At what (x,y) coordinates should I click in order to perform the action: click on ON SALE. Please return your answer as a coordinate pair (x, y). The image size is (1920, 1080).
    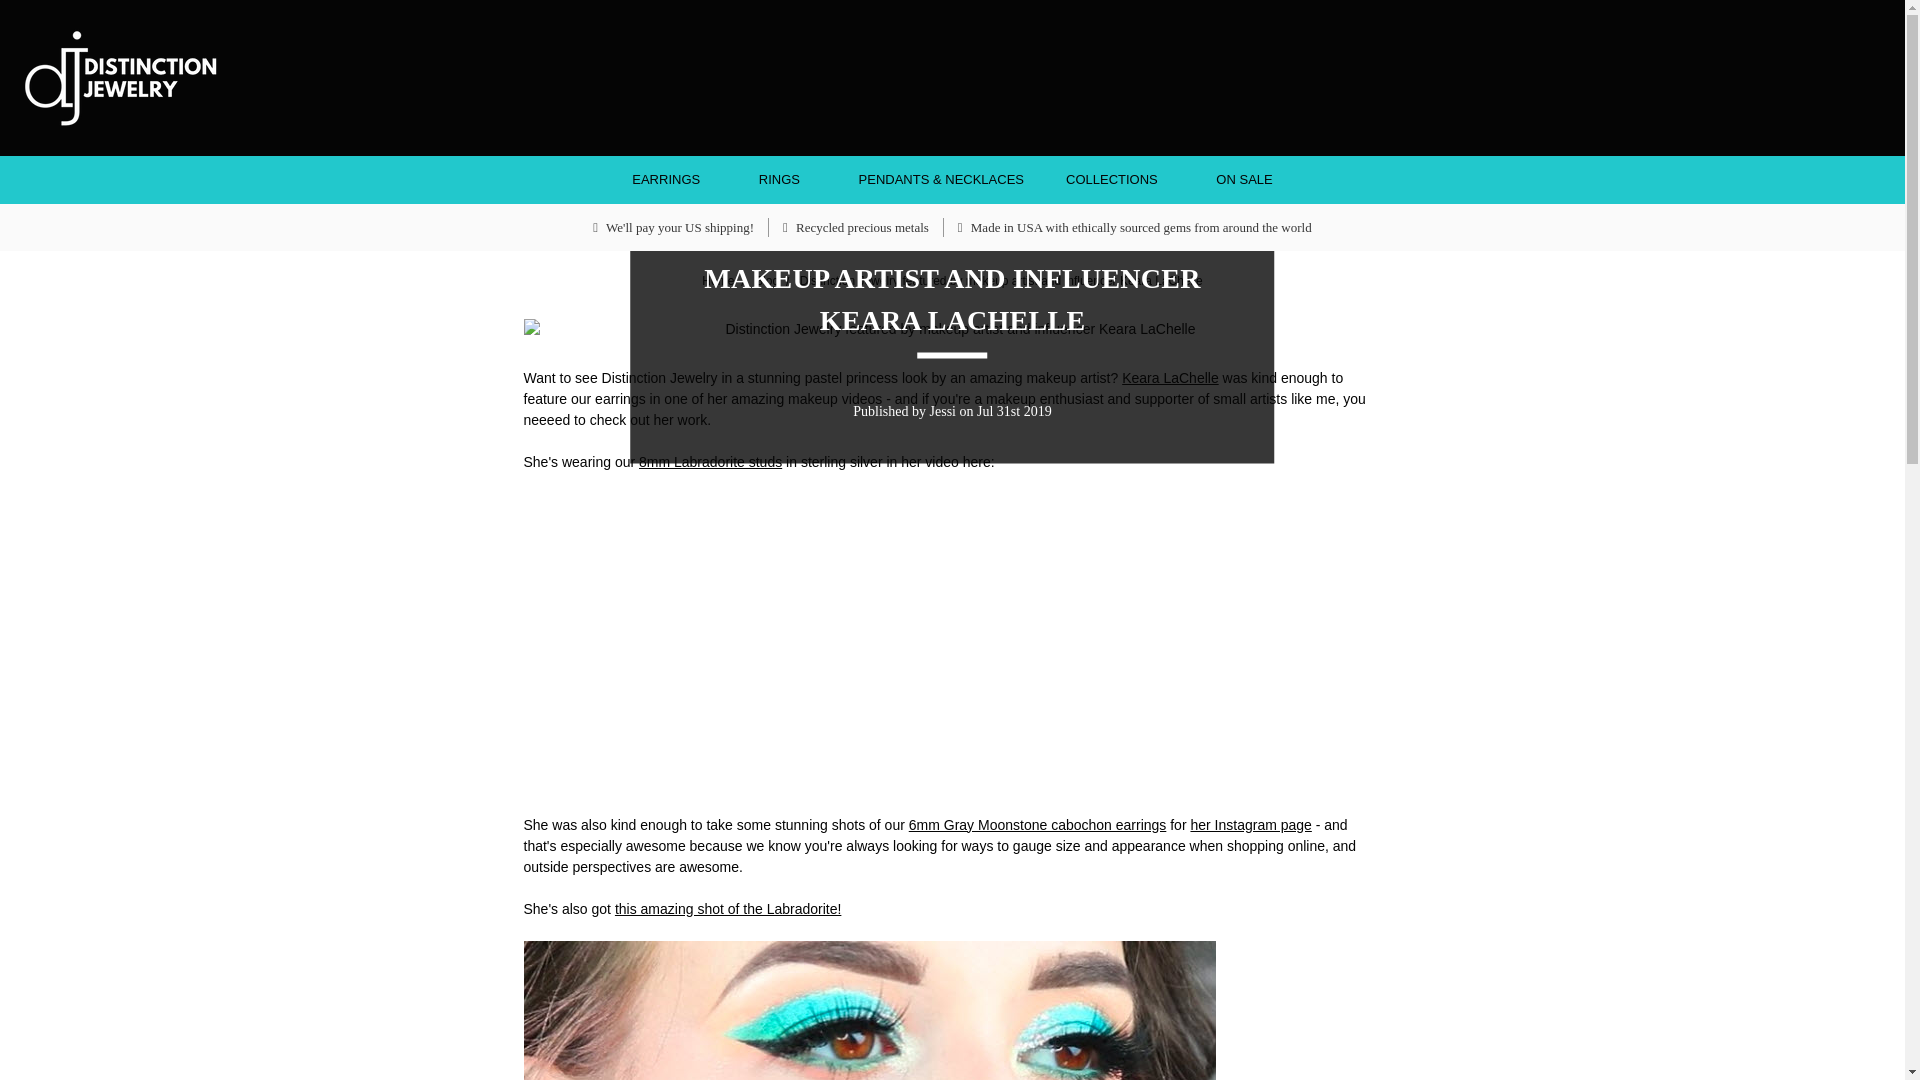
    Looking at the image, I should click on (1243, 180).